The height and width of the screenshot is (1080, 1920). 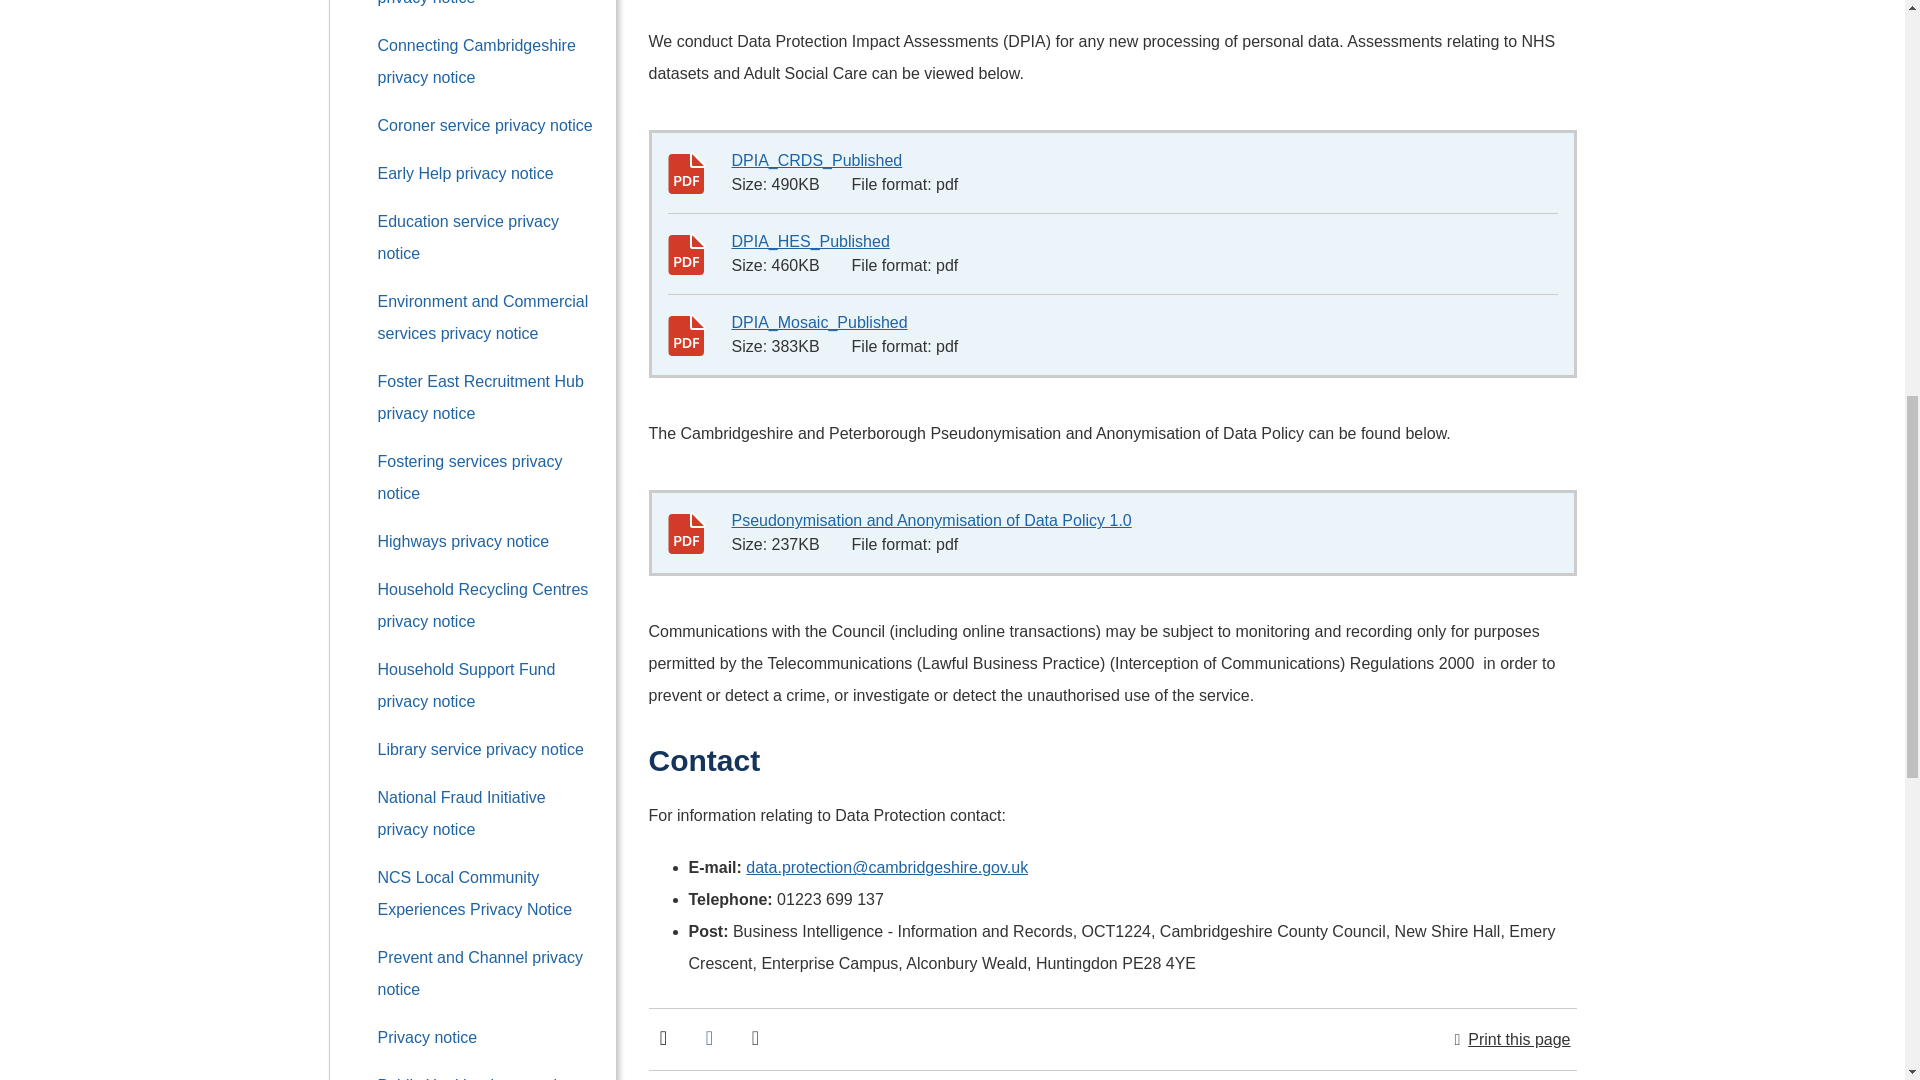 What do you see at coordinates (486, 124) in the screenshot?
I see `Coroner service privacy notice` at bounding box center [486, 124].